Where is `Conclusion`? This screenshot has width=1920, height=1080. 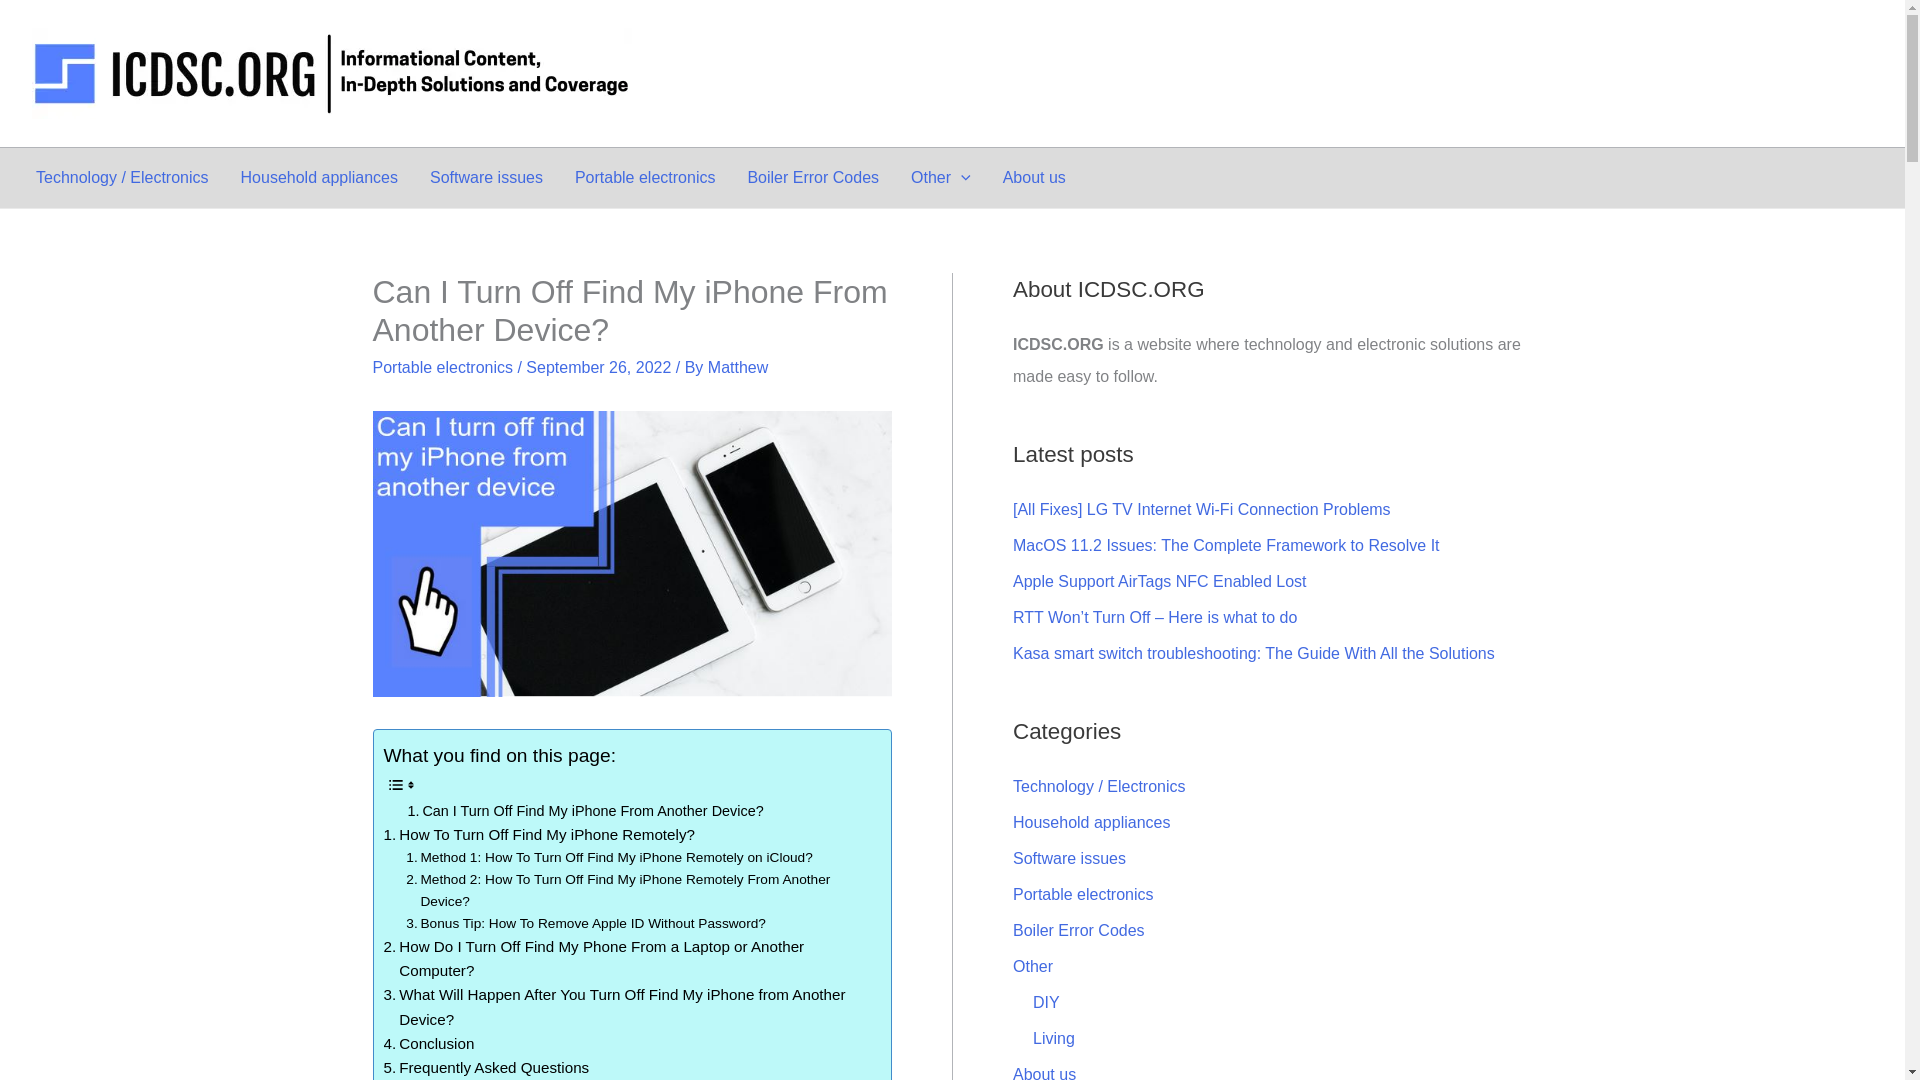 Conclusion is located at coordinates (429, 1044).